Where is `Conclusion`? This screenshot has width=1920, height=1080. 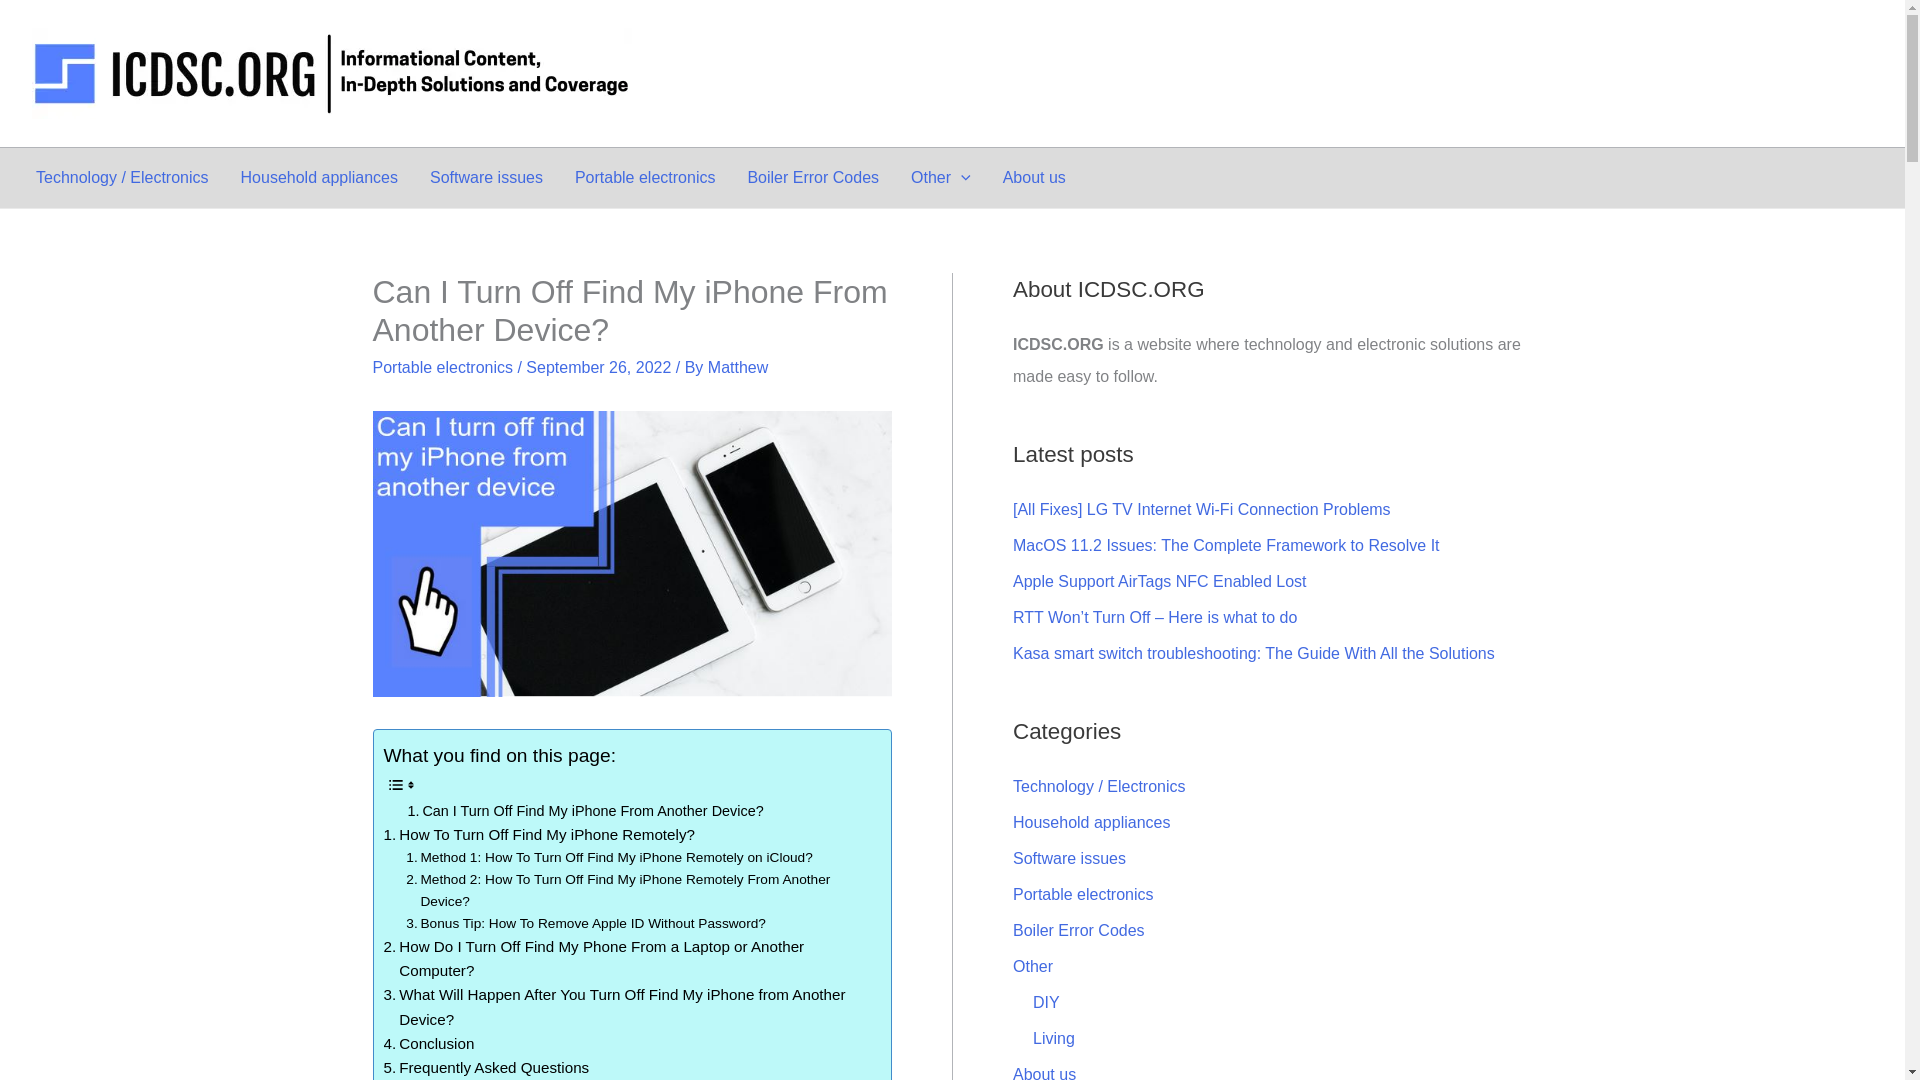 Conclusion is located at coordinates (429, 1044).